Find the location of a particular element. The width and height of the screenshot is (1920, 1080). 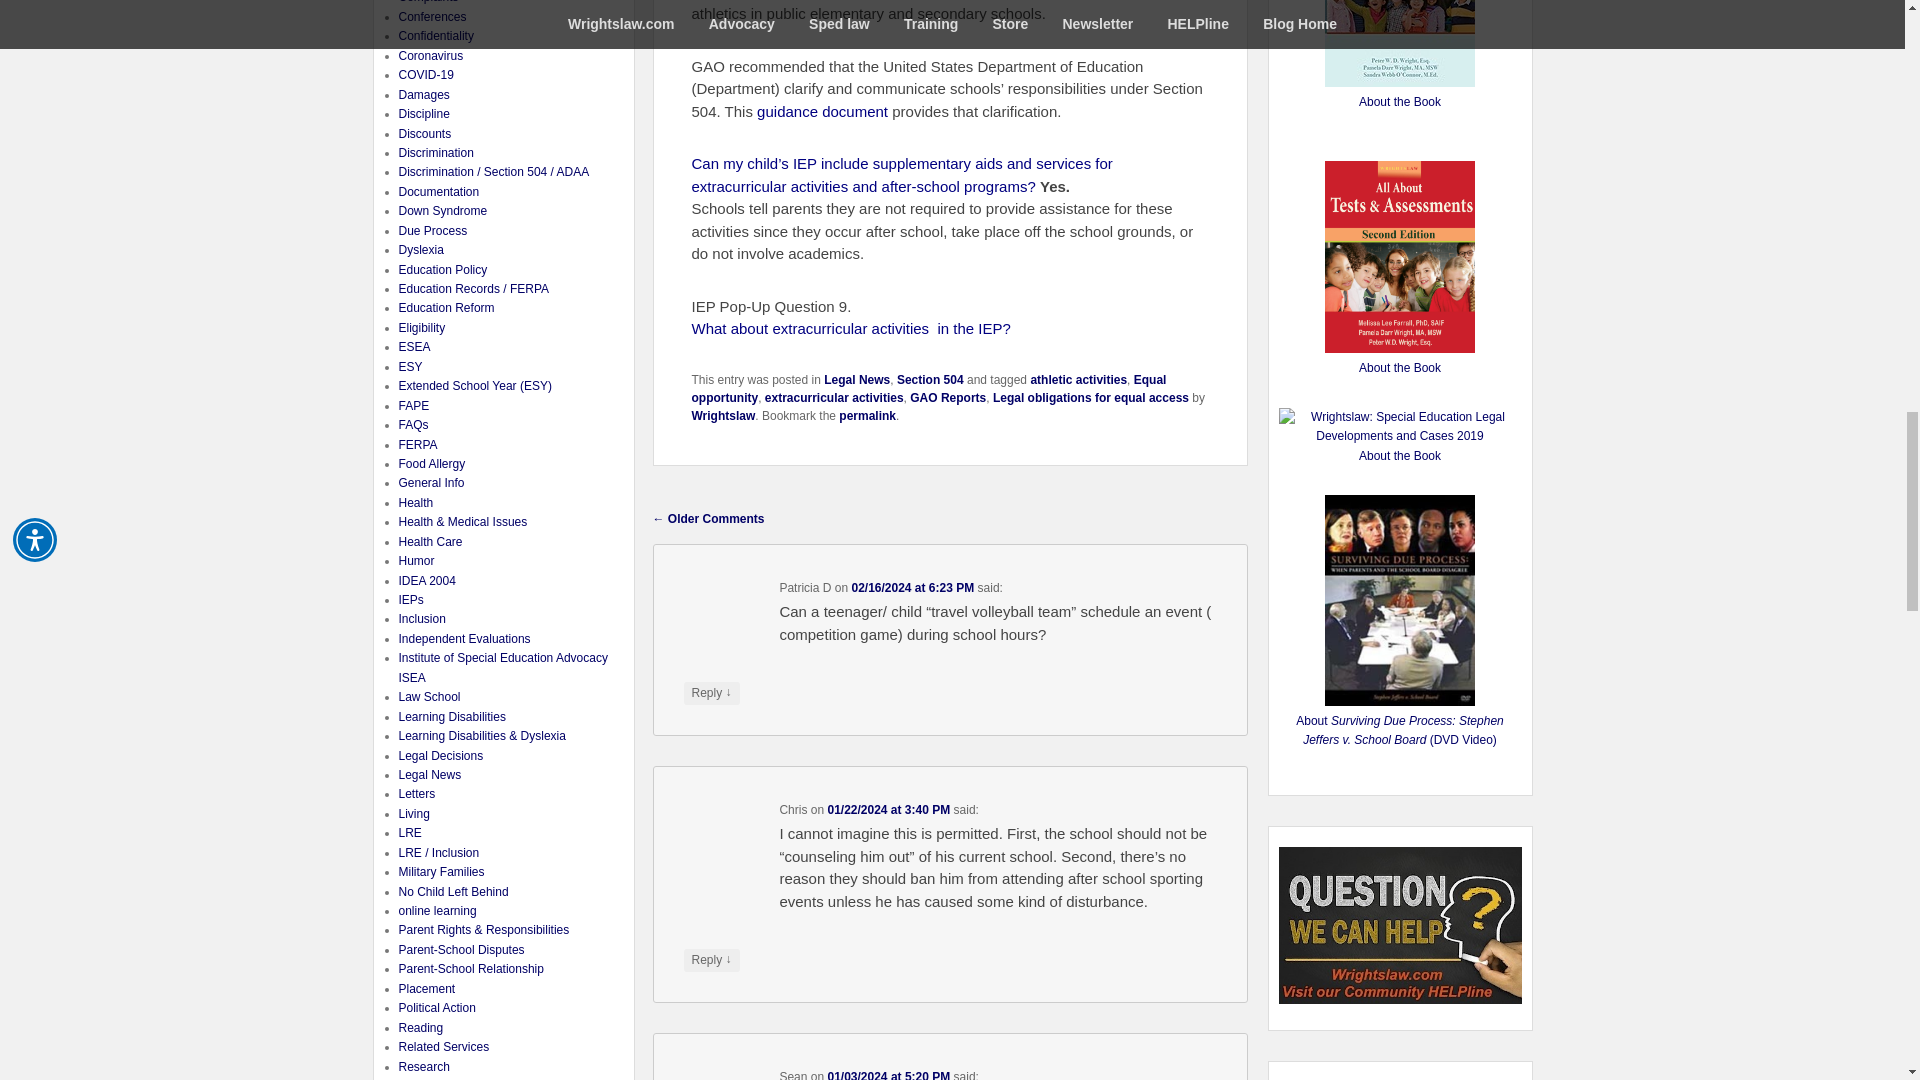

guidance document is located at coordinates (822, 110).